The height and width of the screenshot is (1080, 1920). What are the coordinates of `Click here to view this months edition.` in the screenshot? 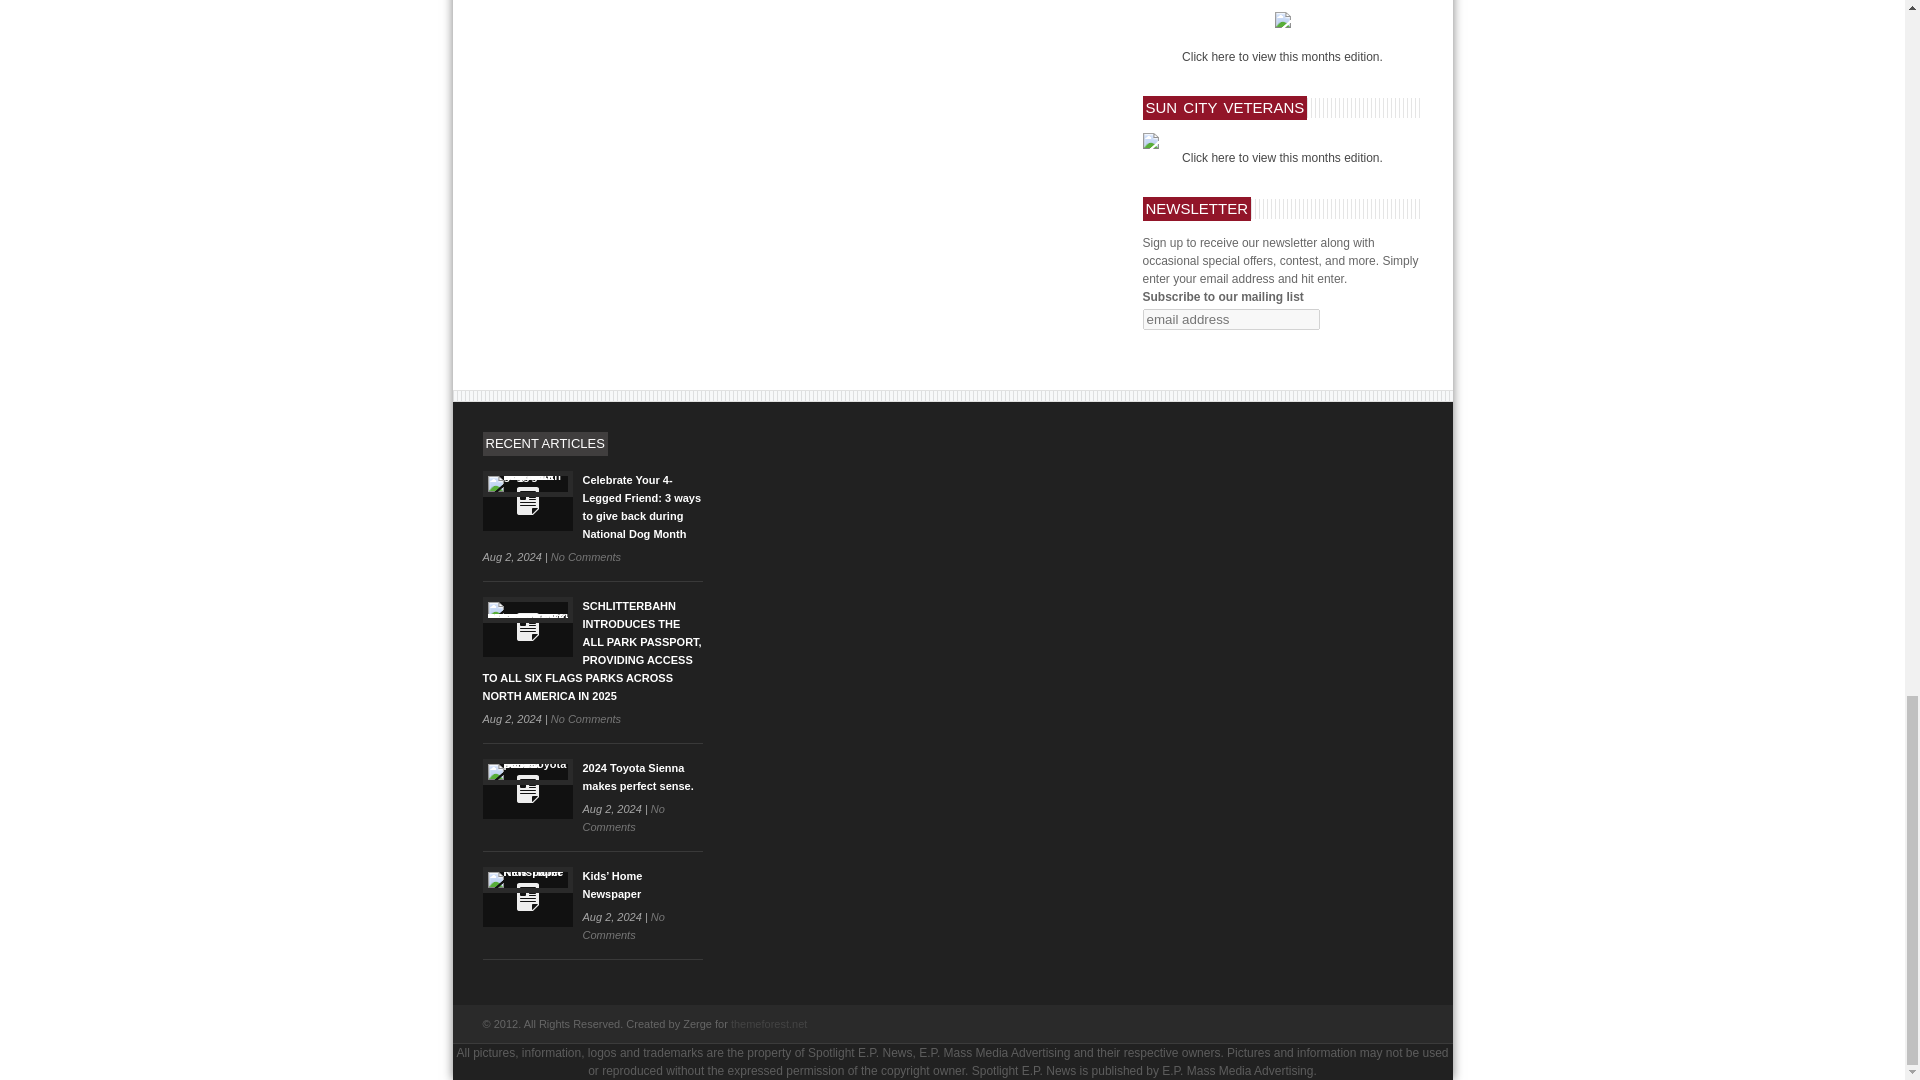 It's located at (1282, 56).